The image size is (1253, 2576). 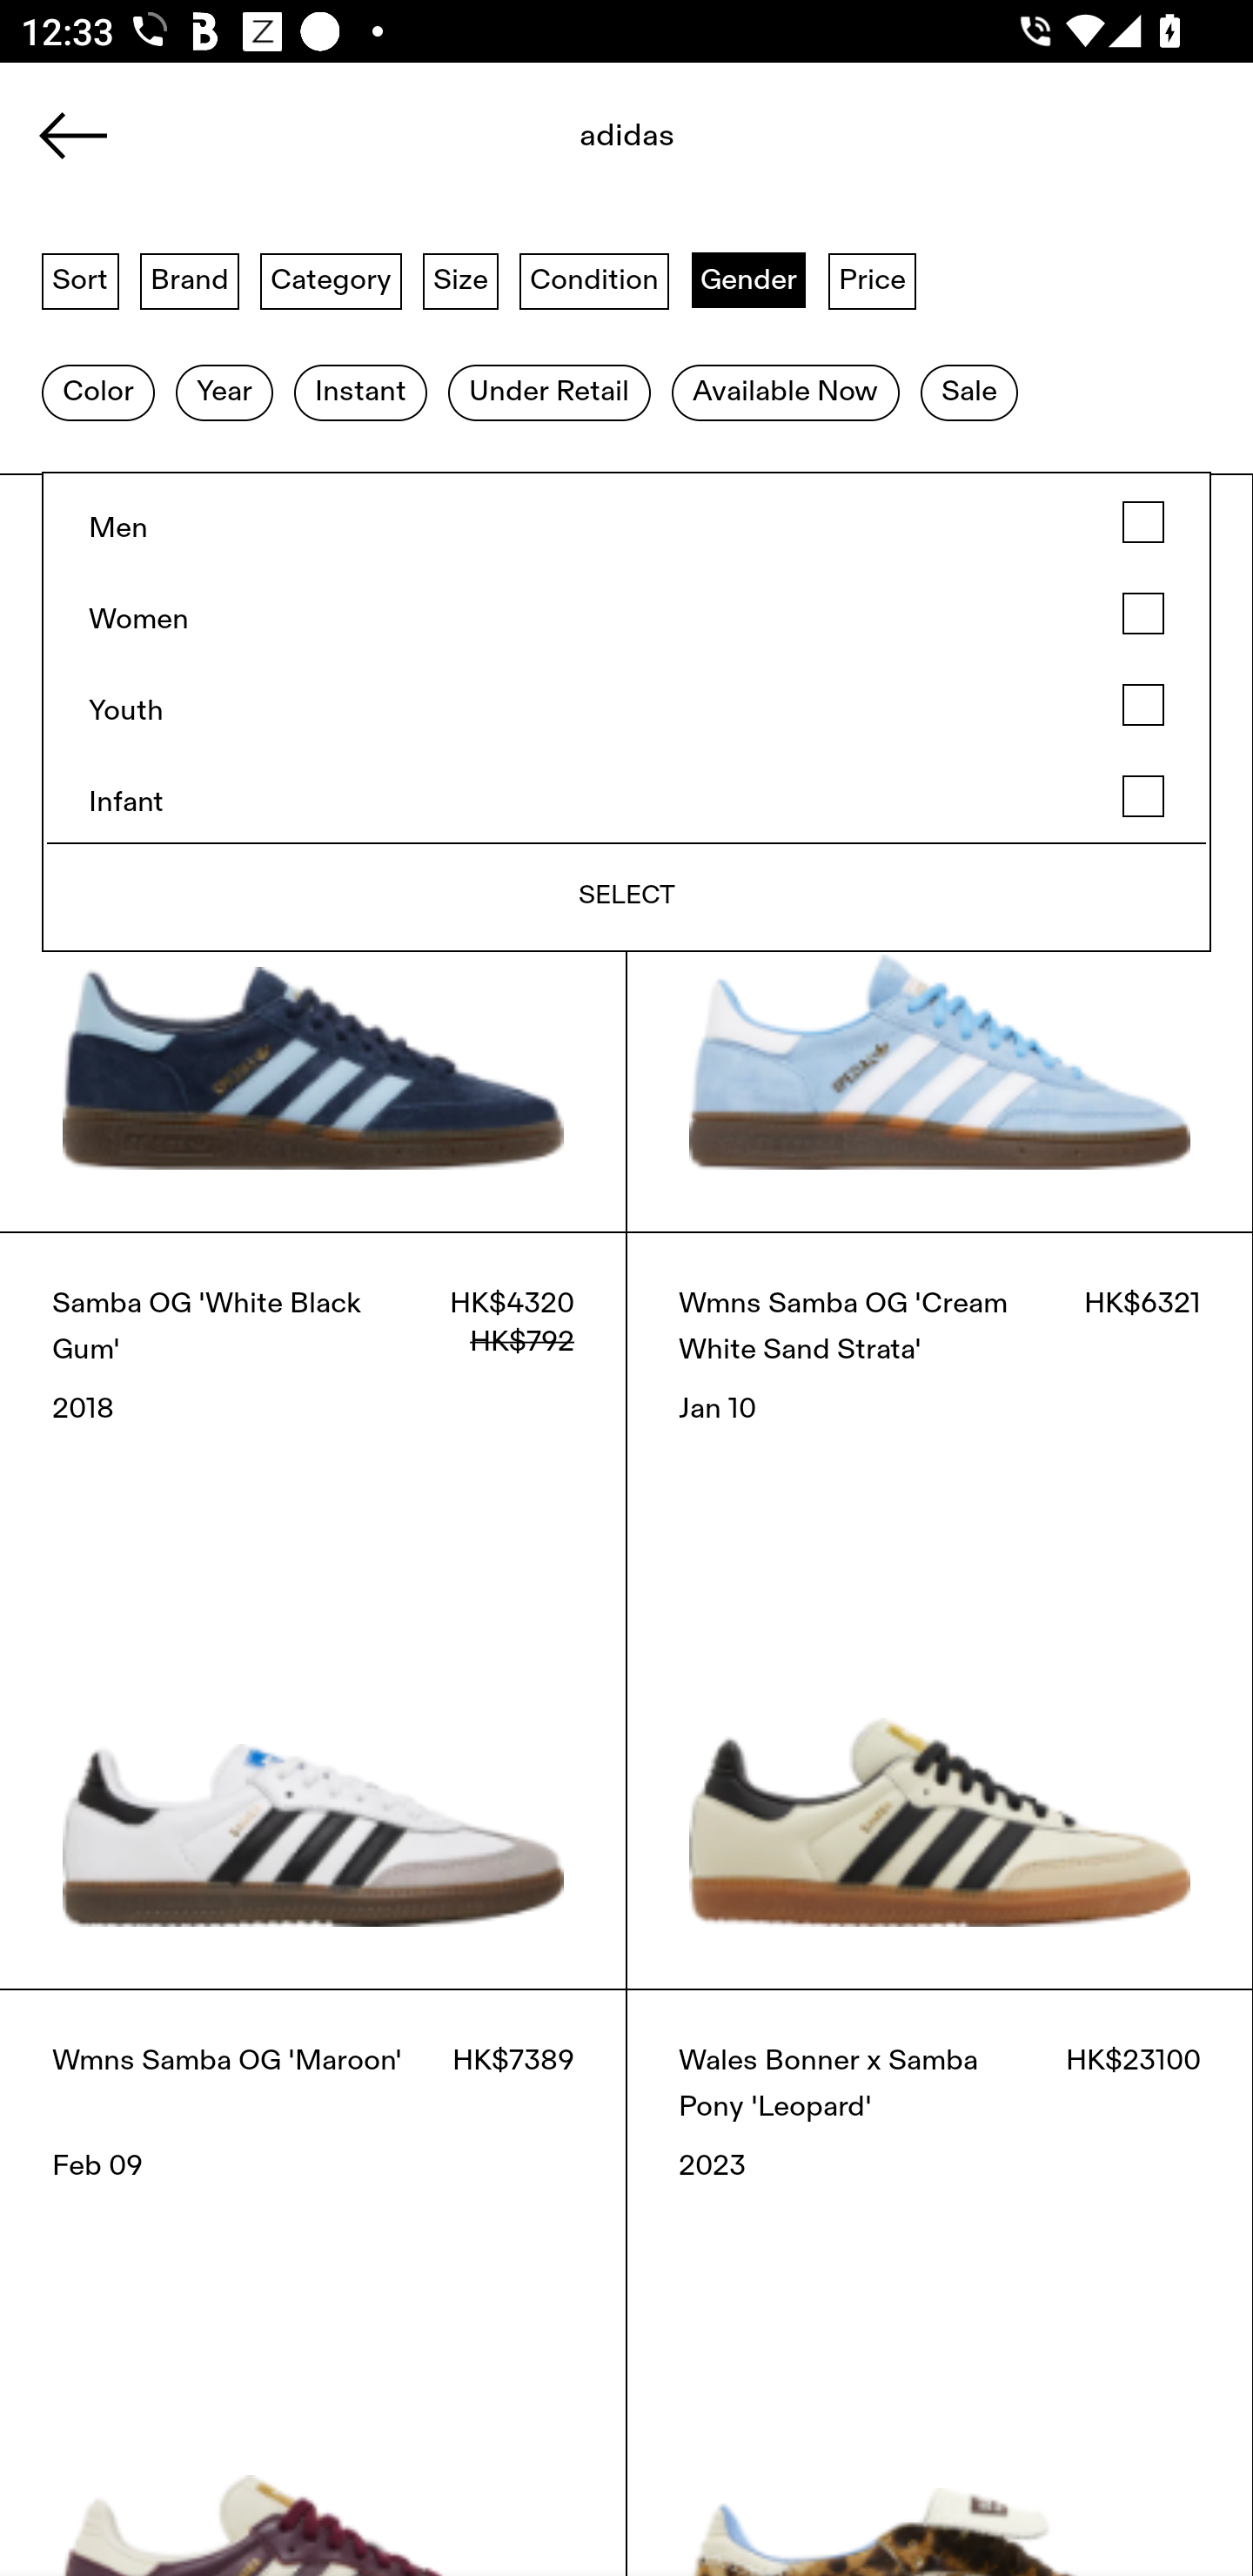 I want to click on Size, so click(x=461, y=279).